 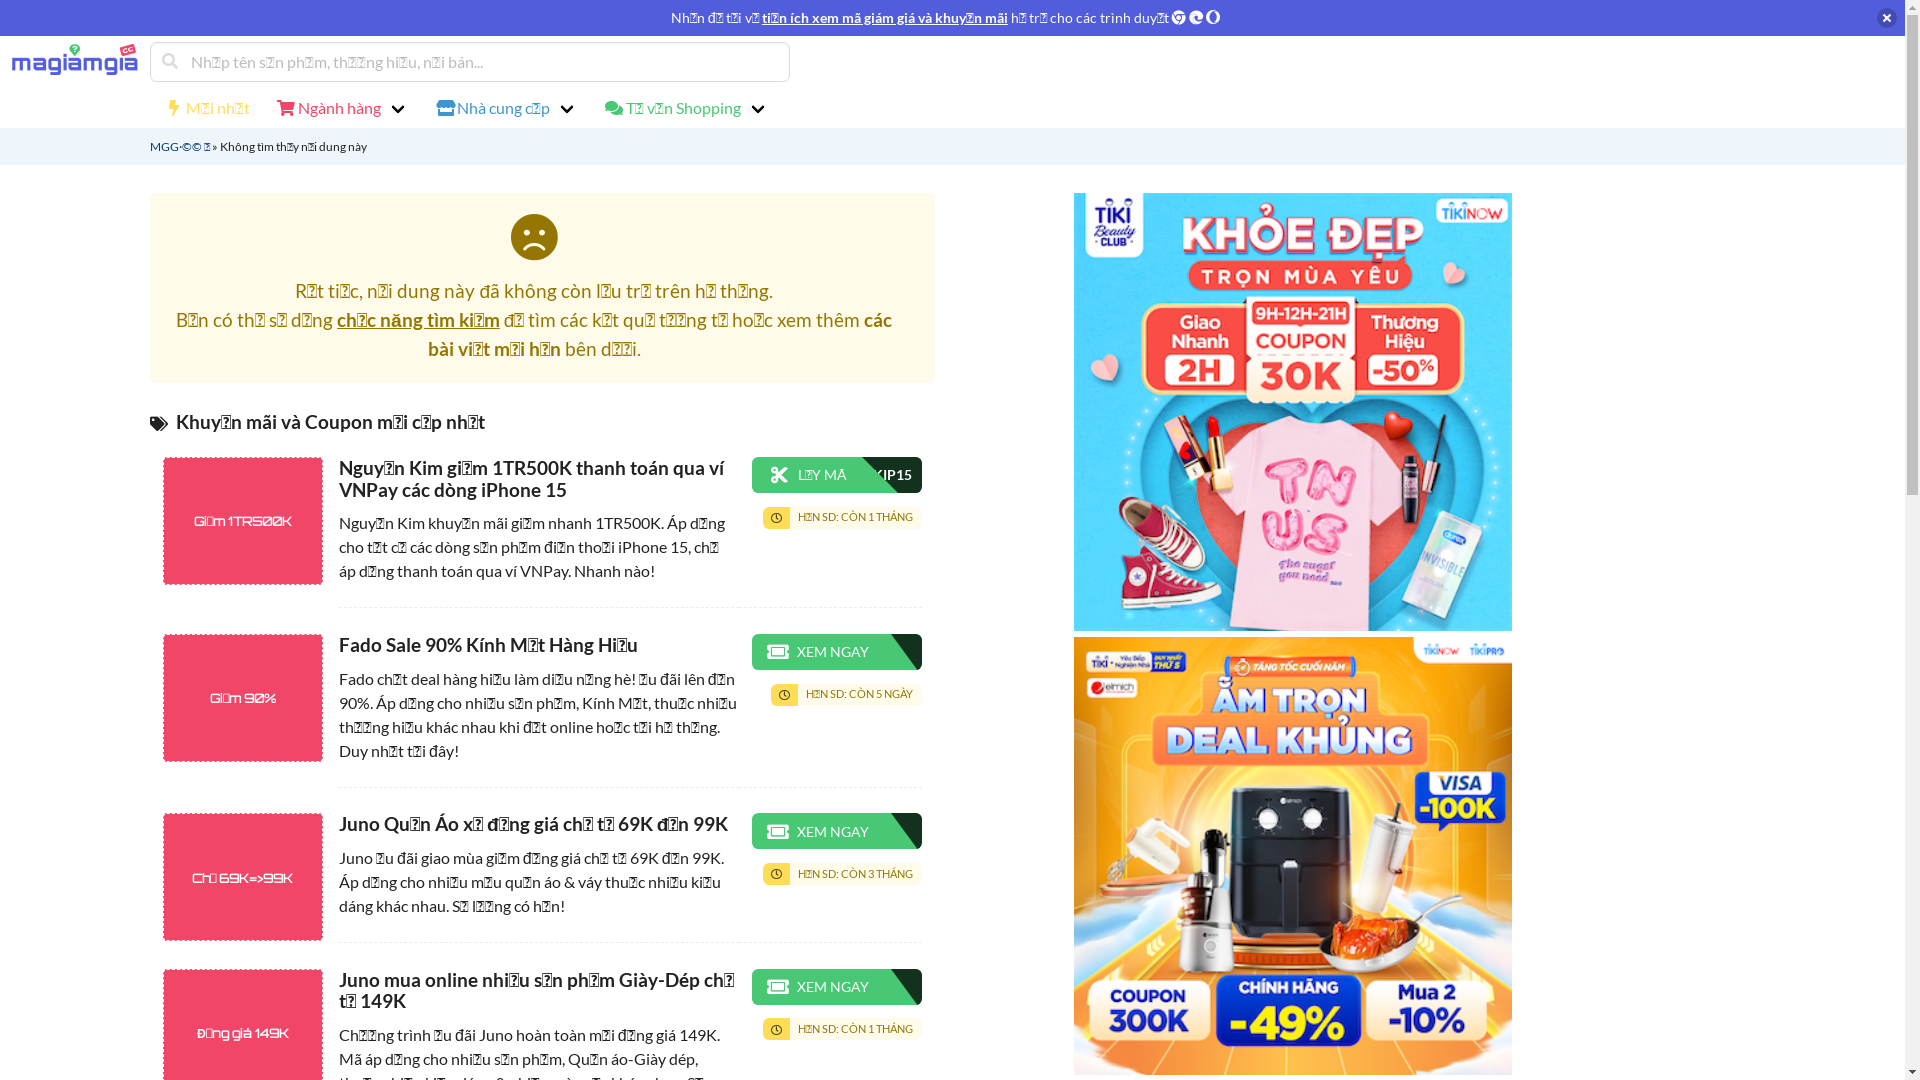 What do you see at coordinates (837, 652) in the screenshot?
I see `XEM NGAY` at bounding box center [837, 652].